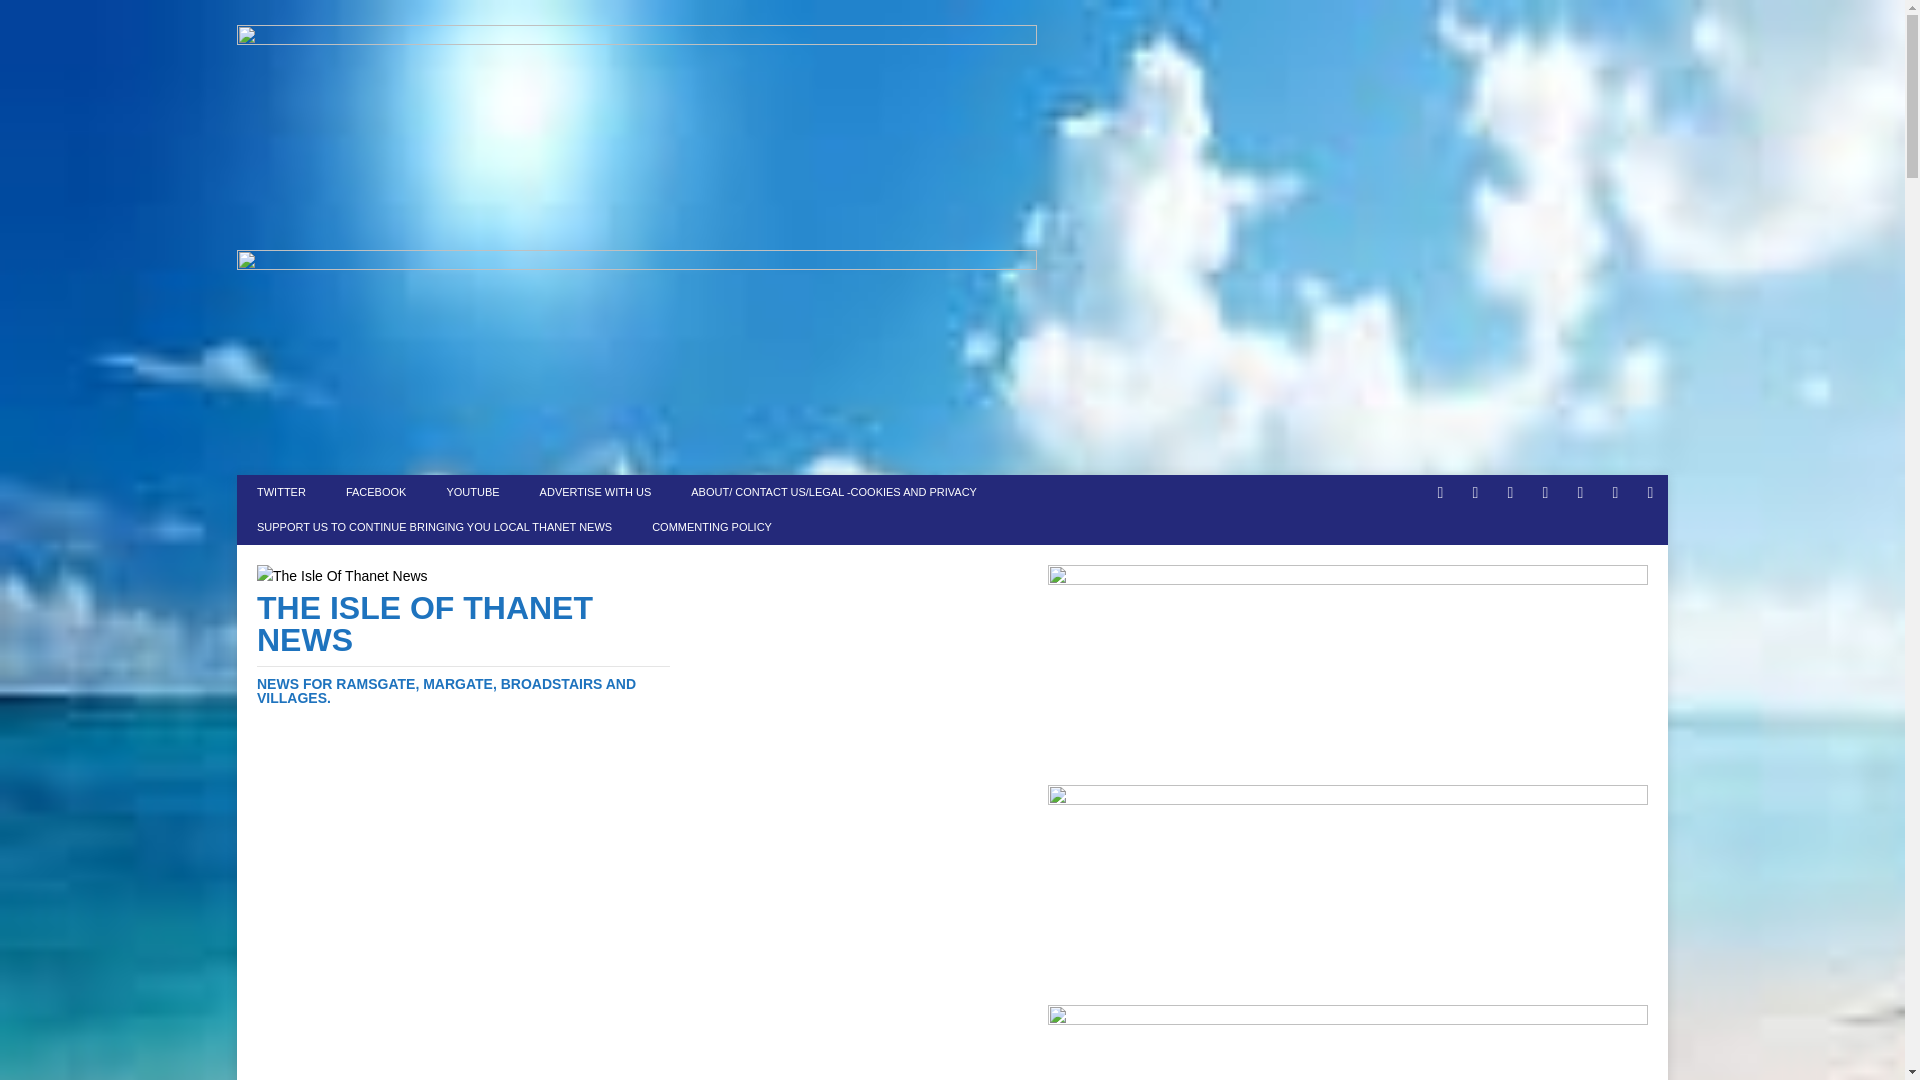 The image size is (1920, 1080). What do you see at coordinates (376, 492) in the screenshot?
I see `FACEBOOK` at bounding box center [376, 492].